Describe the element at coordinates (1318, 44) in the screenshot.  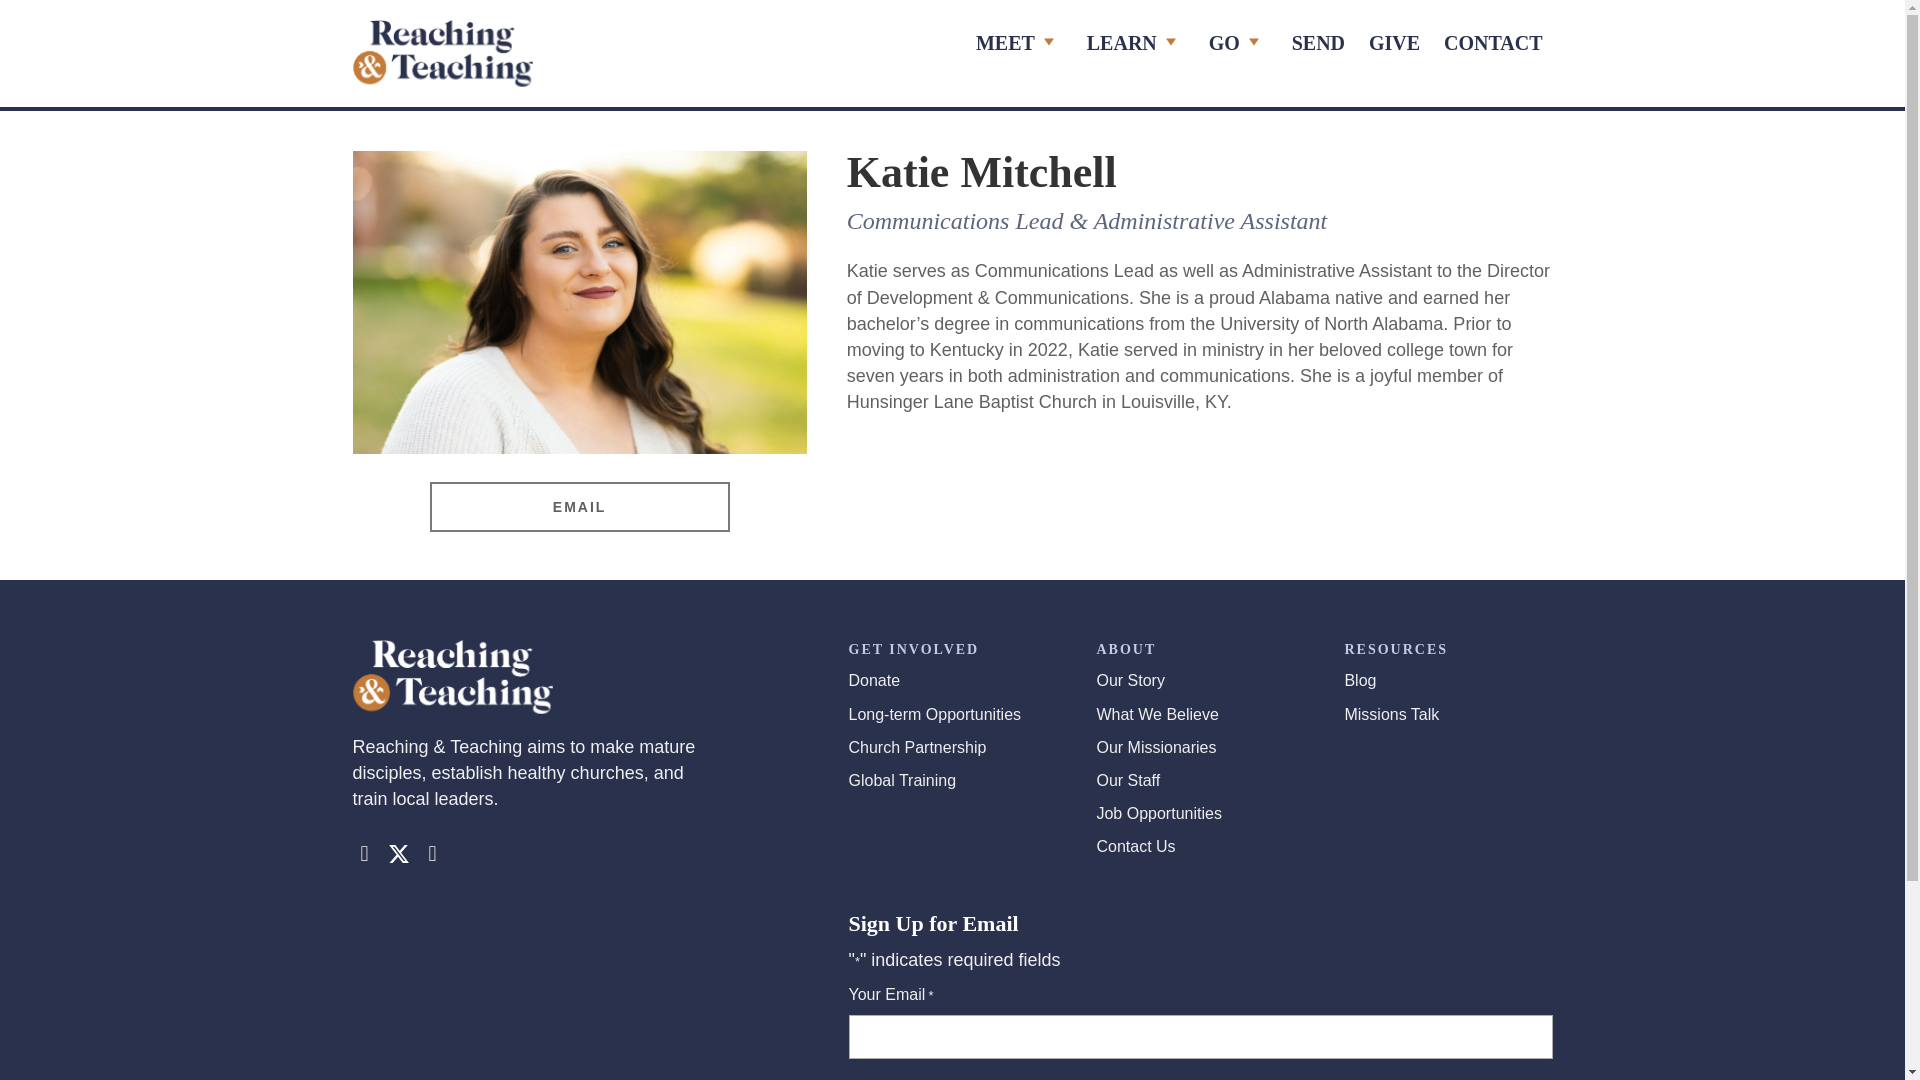
I see `SEND` at that location.